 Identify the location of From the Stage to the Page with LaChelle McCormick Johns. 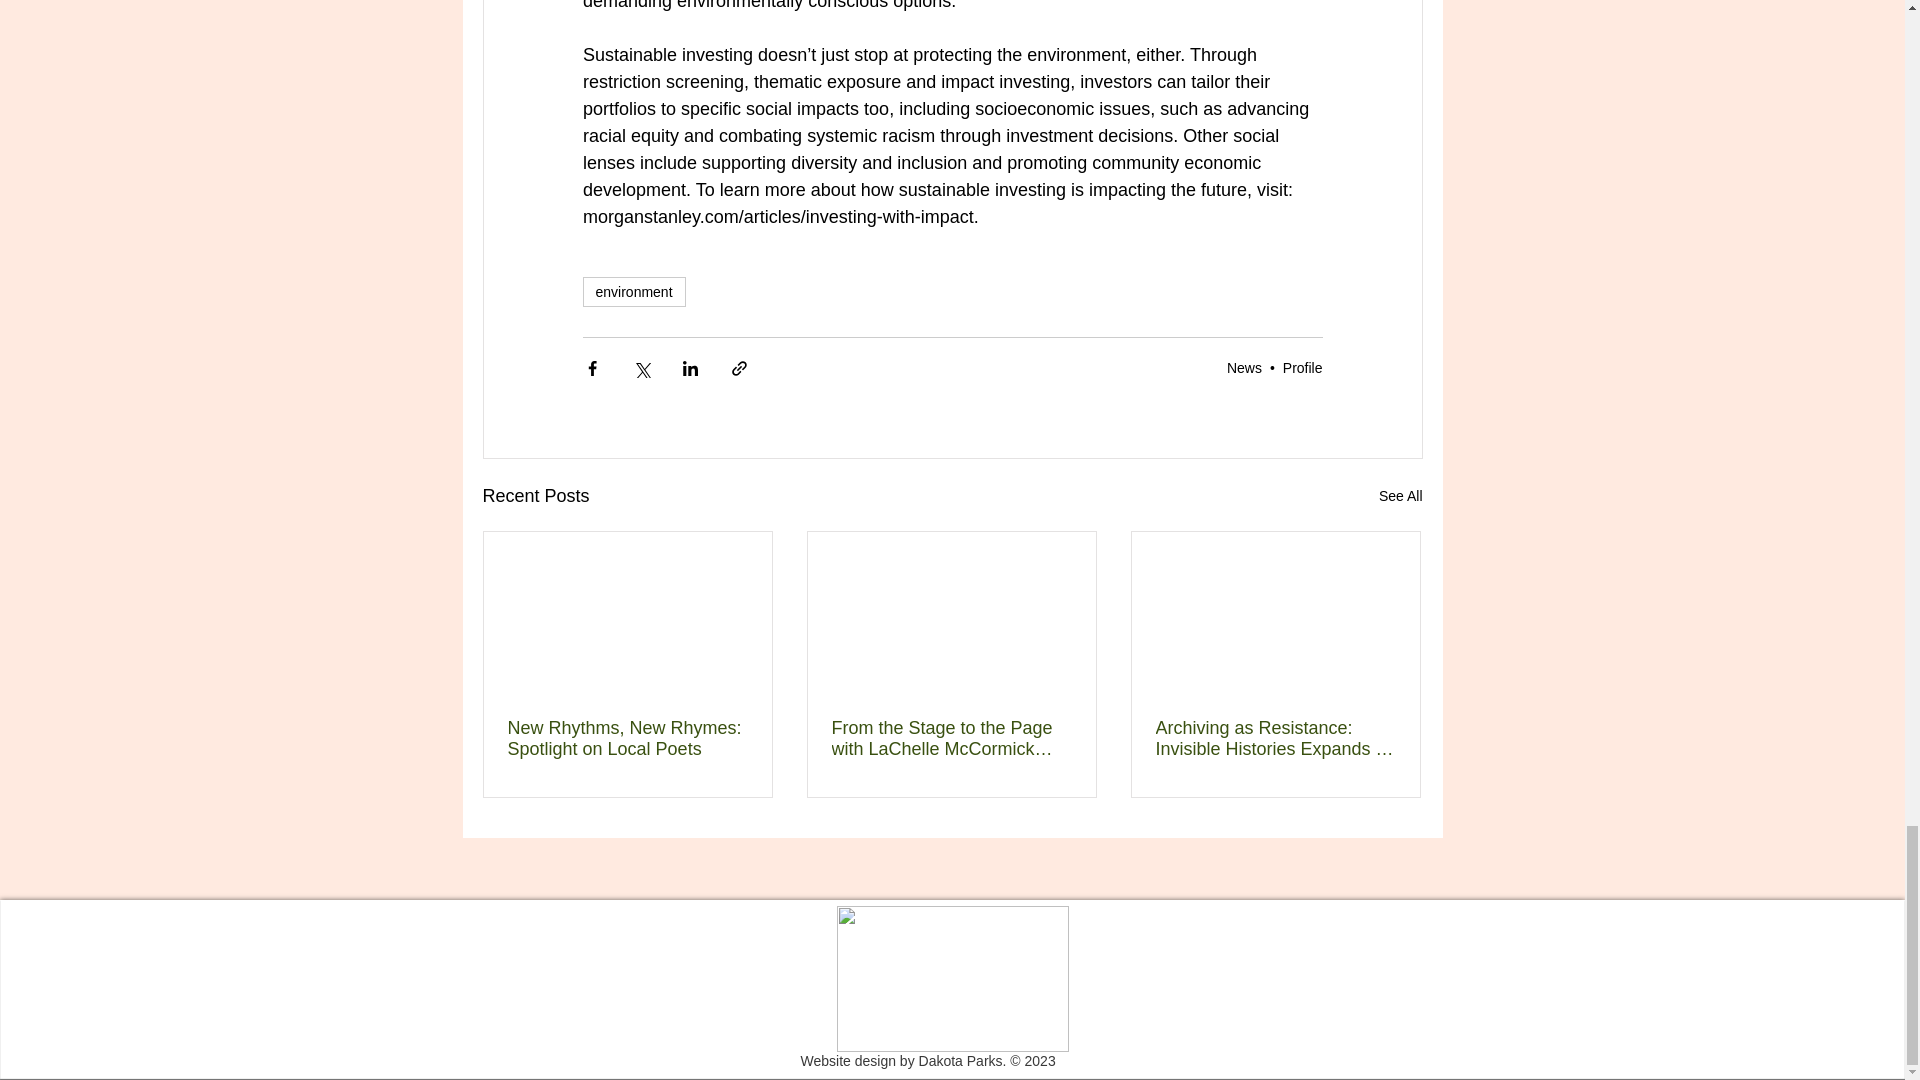
(951, 739).